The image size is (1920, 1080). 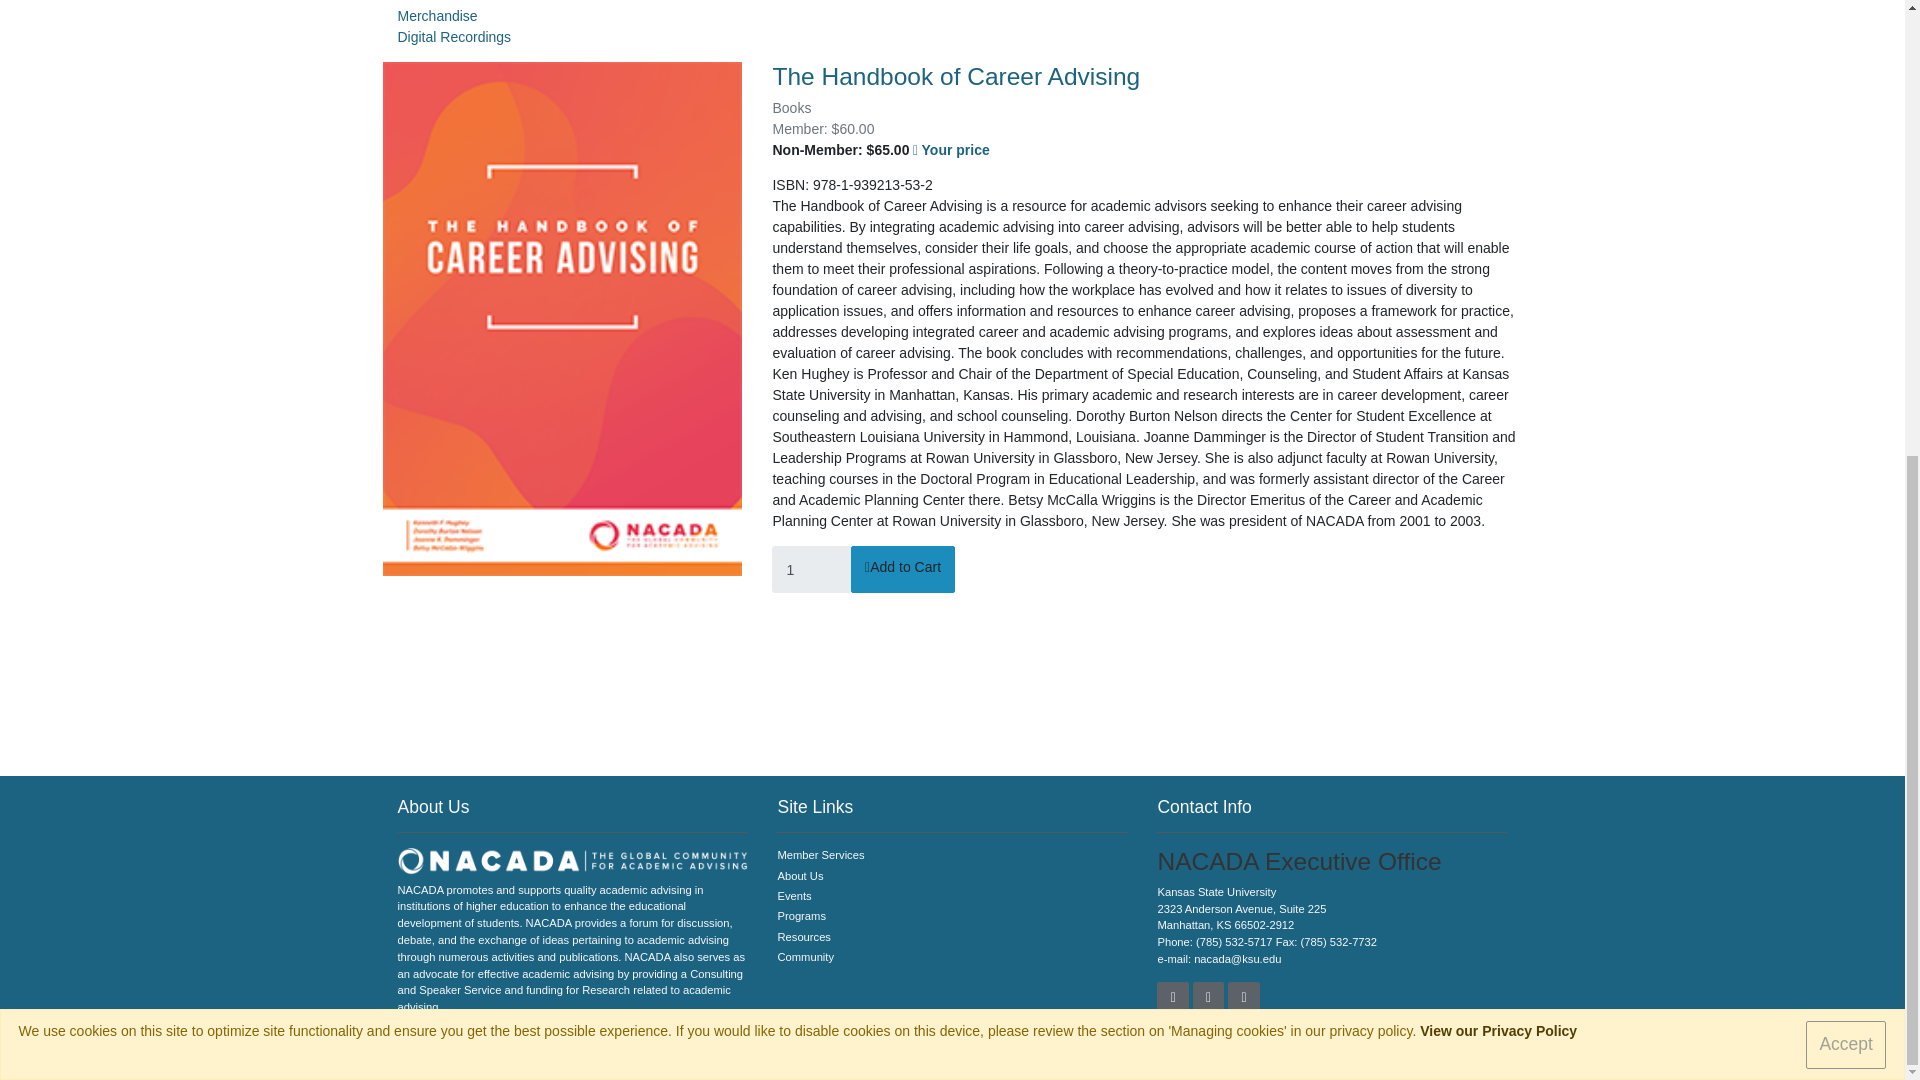 I want to click on Add to Cart, so click(x=902, y=570).